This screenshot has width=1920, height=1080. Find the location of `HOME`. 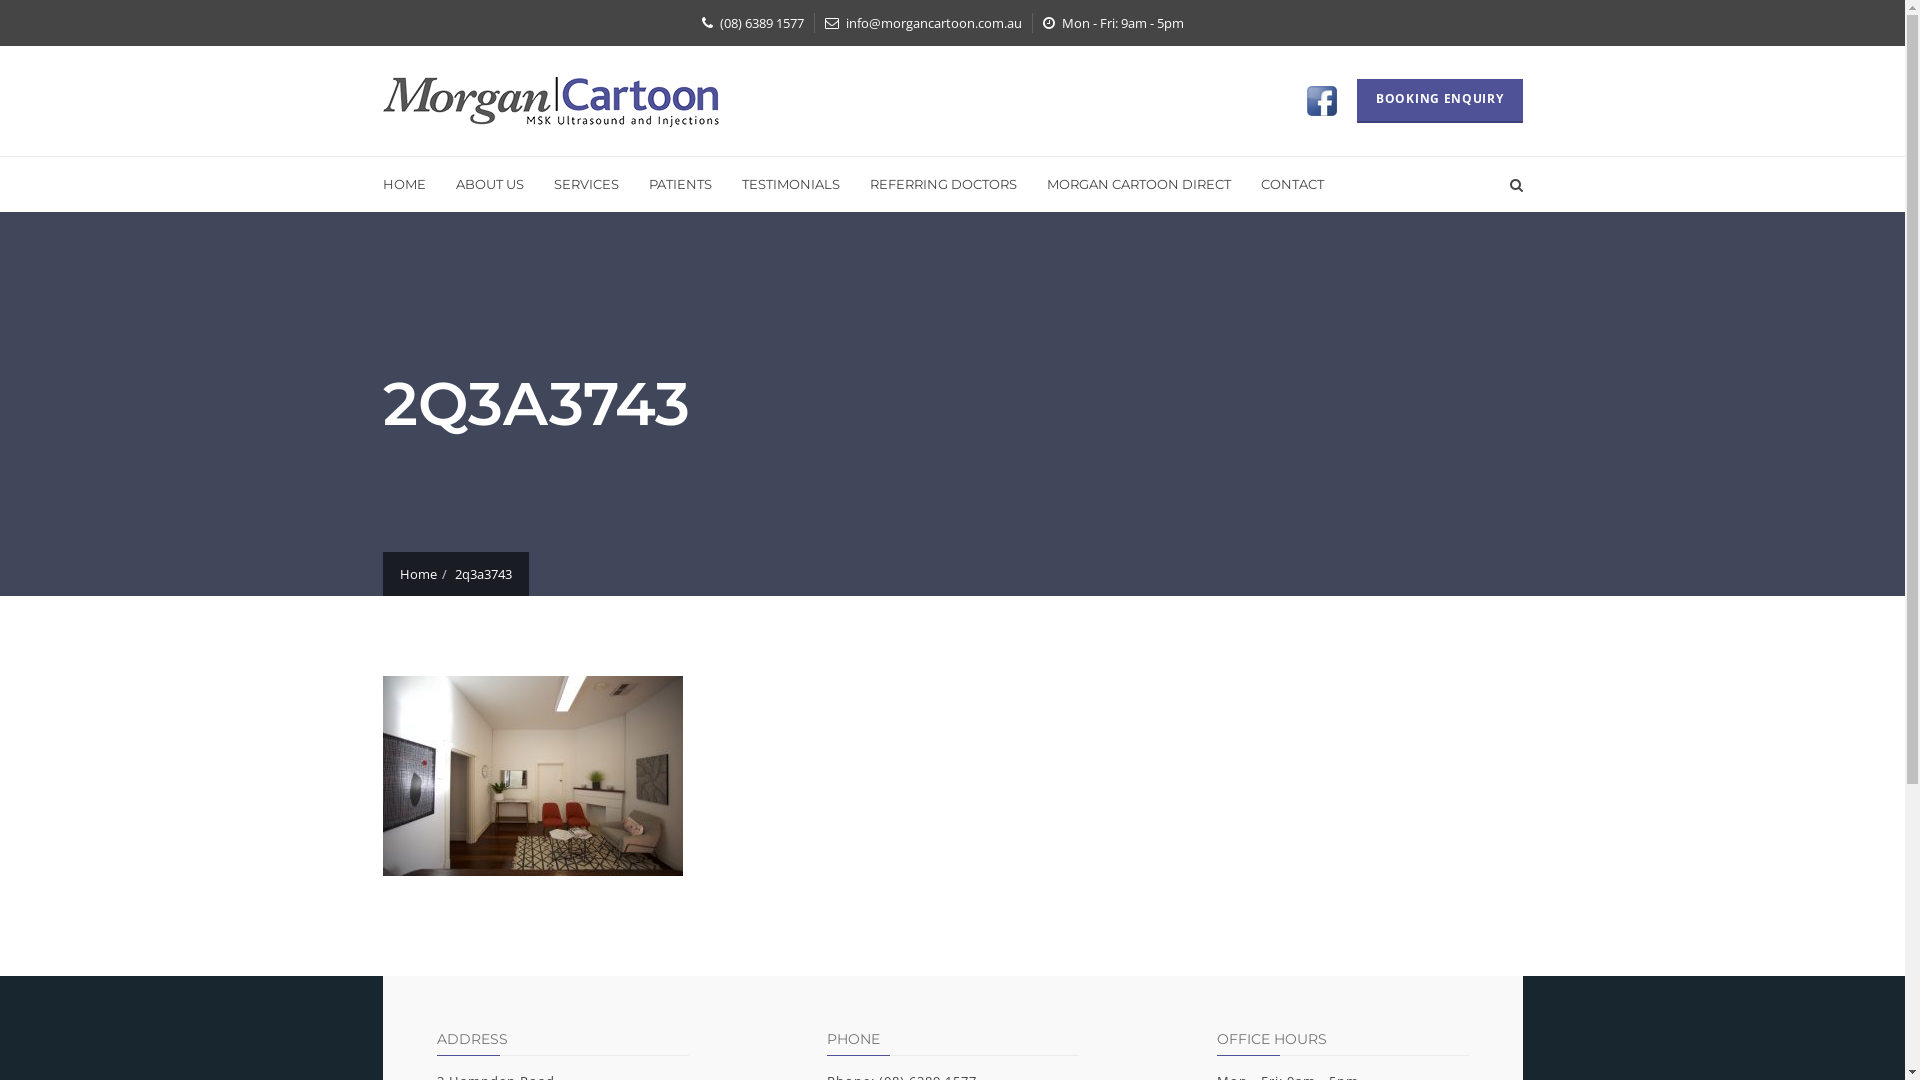

HOME is located at coordinates (411, 184).